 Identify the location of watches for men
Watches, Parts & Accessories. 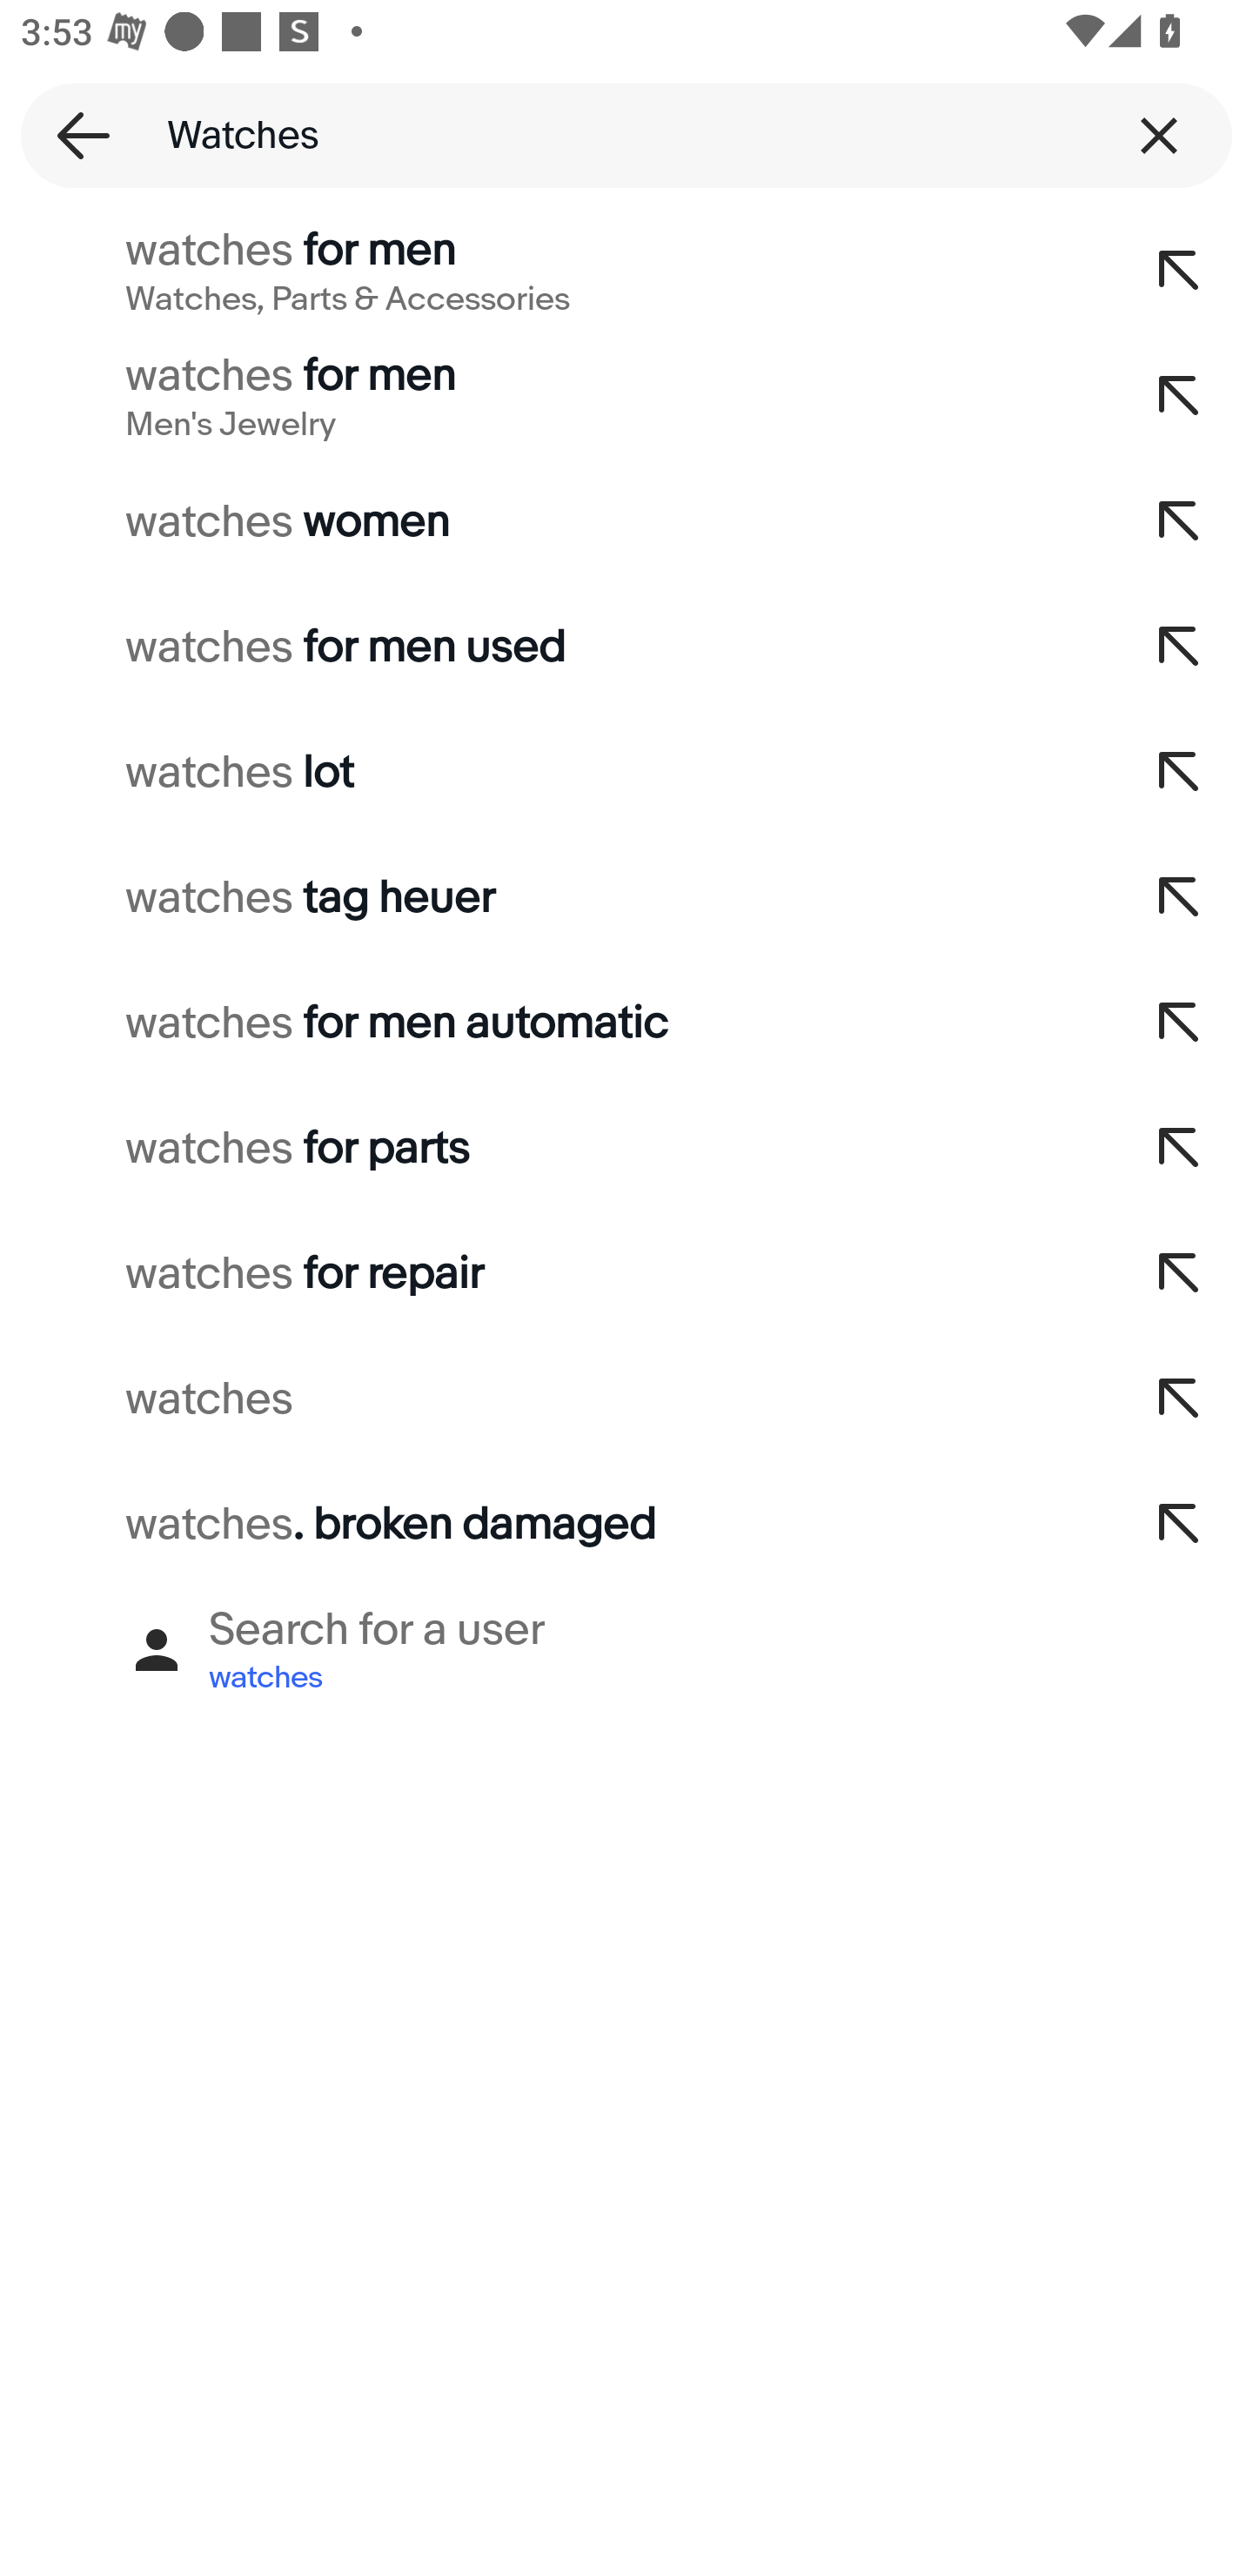
(553, 272).